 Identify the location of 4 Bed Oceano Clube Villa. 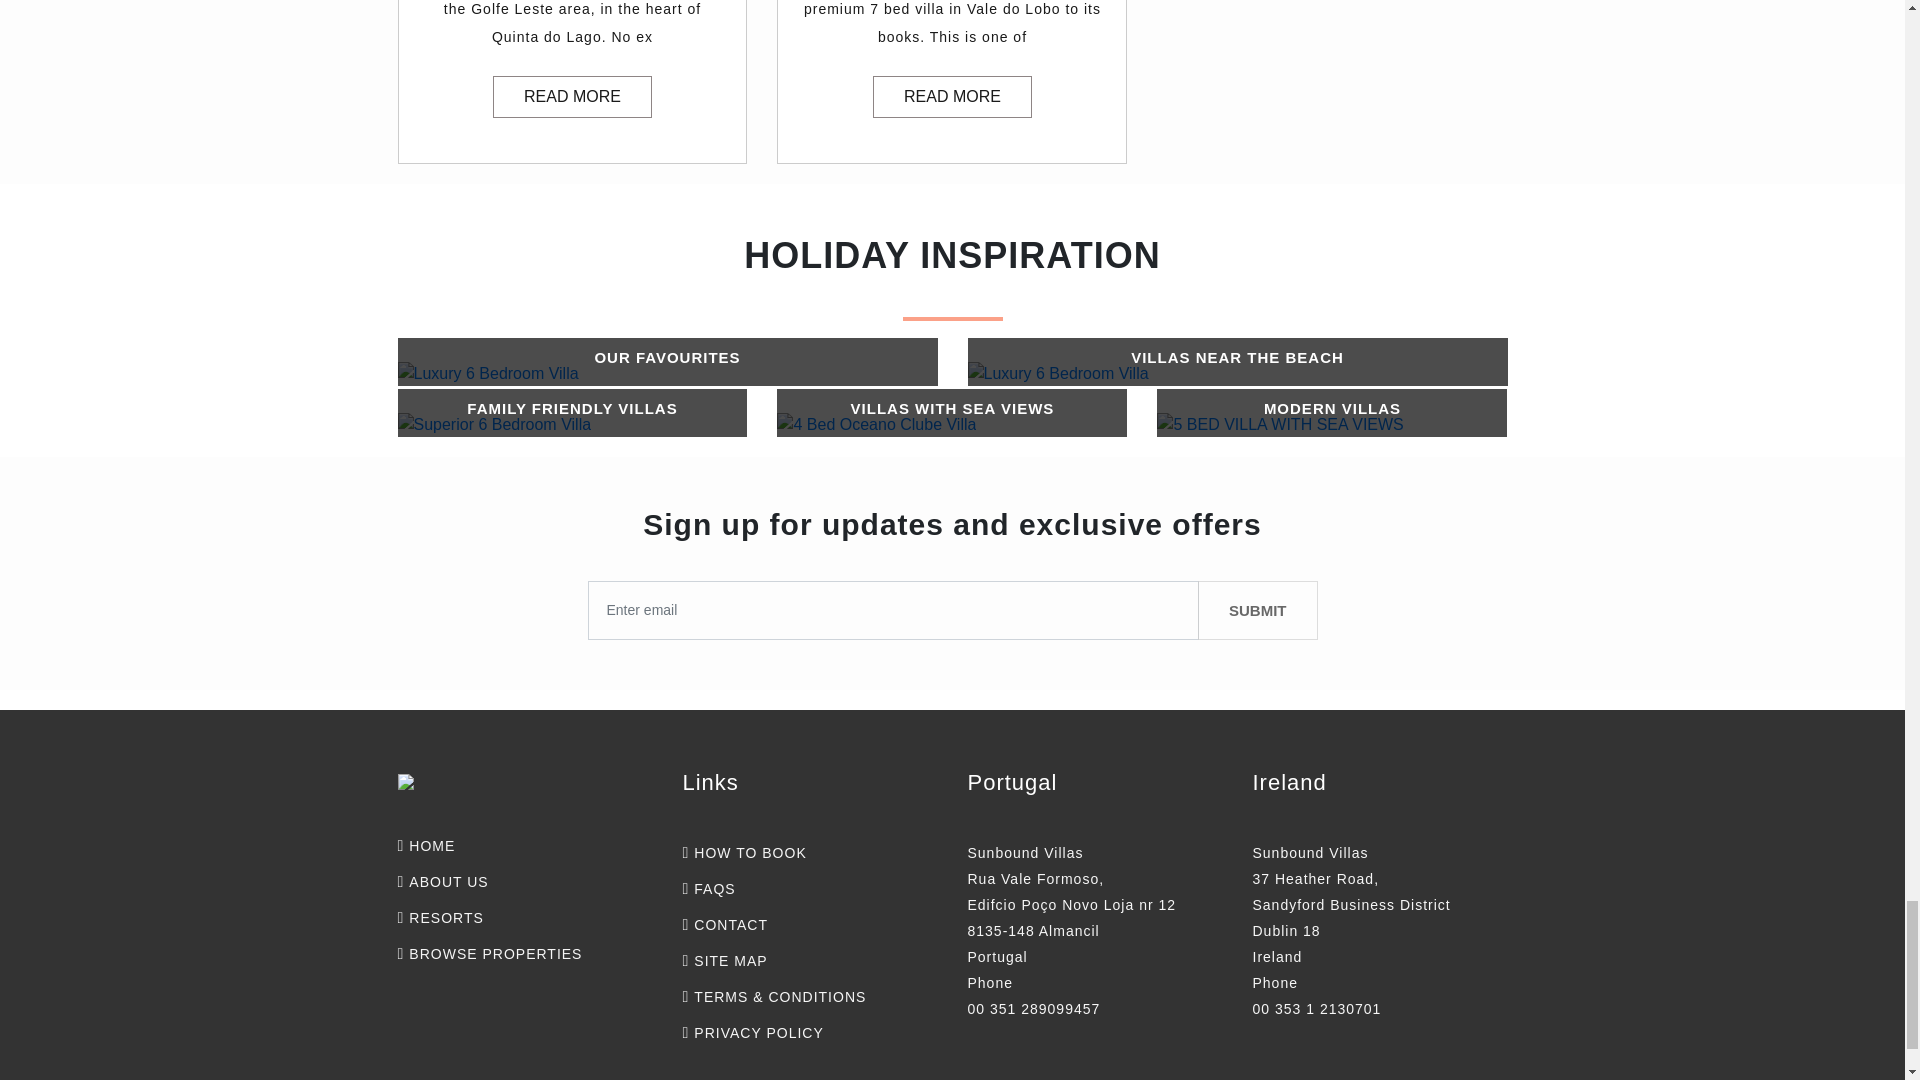
(876, 424).